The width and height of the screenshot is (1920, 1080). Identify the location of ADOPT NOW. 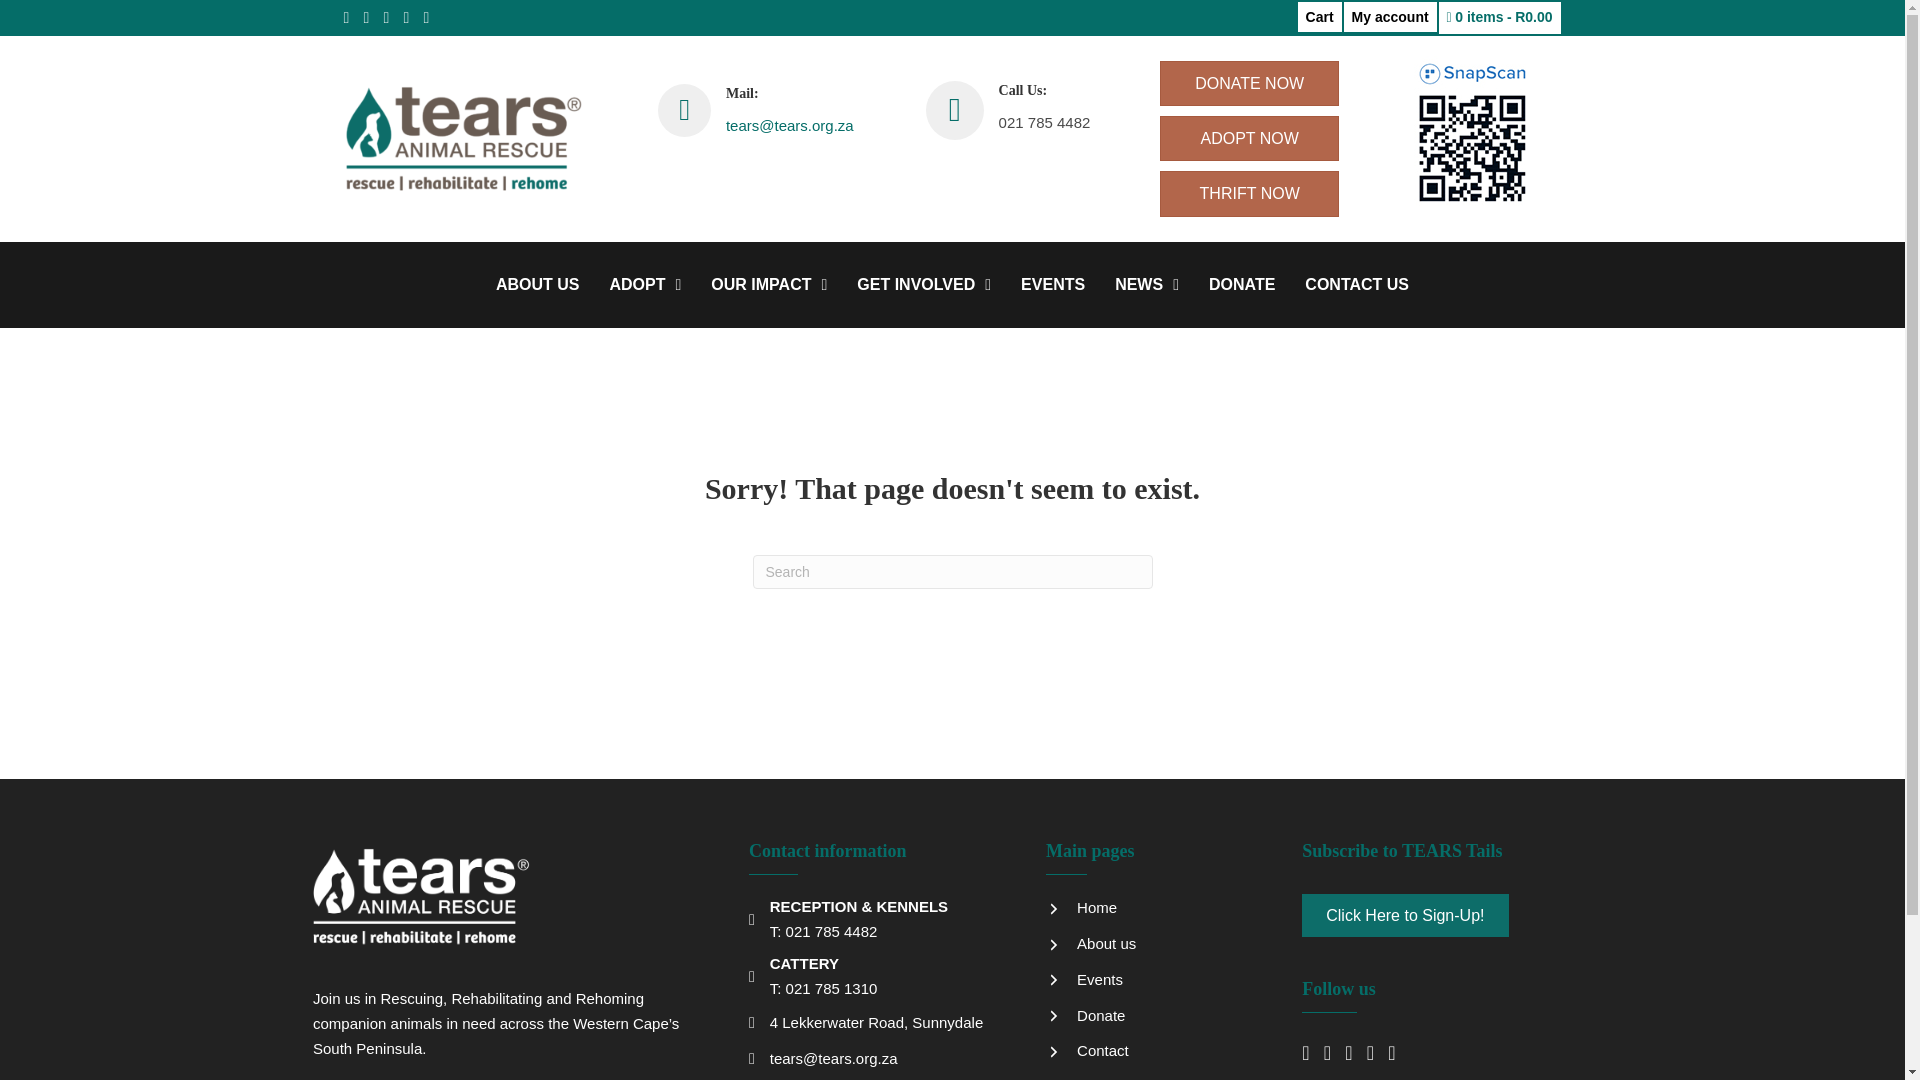
(1248, 138).